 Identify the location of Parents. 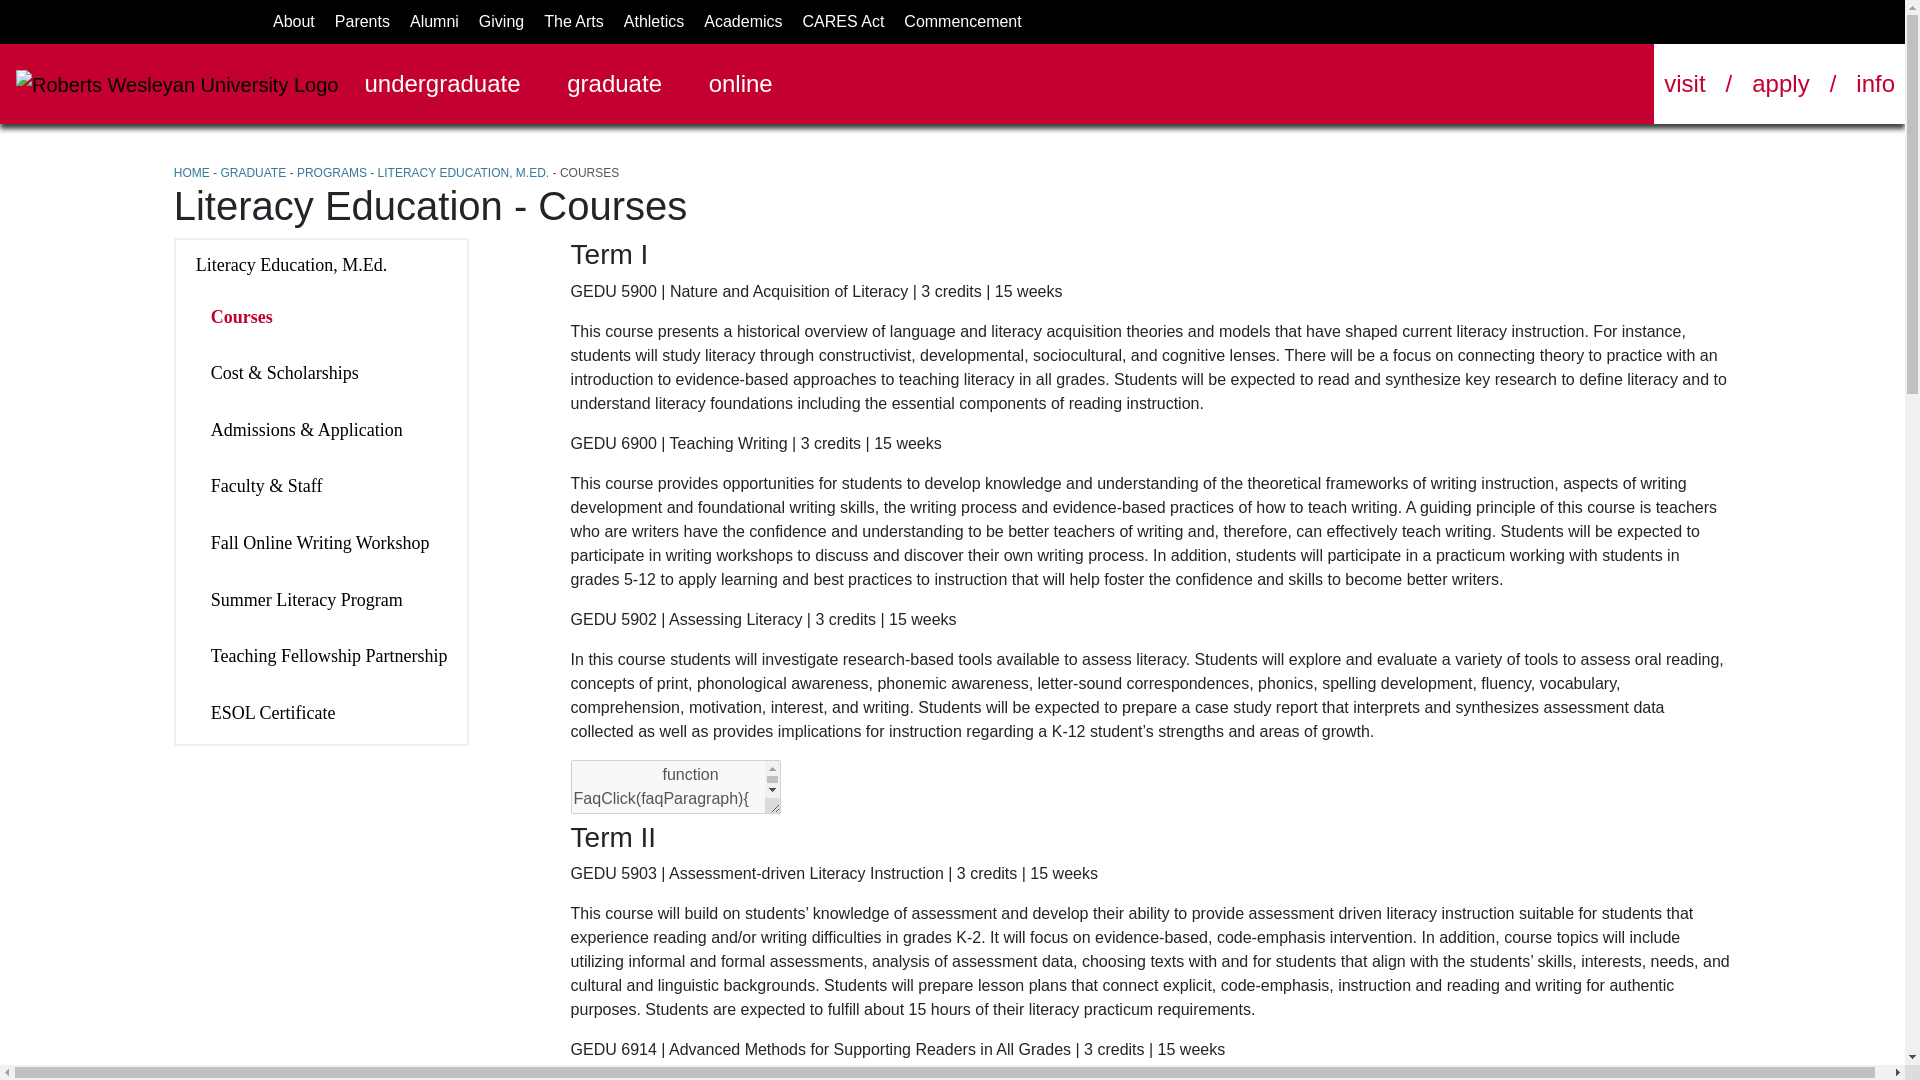
(362, 21).